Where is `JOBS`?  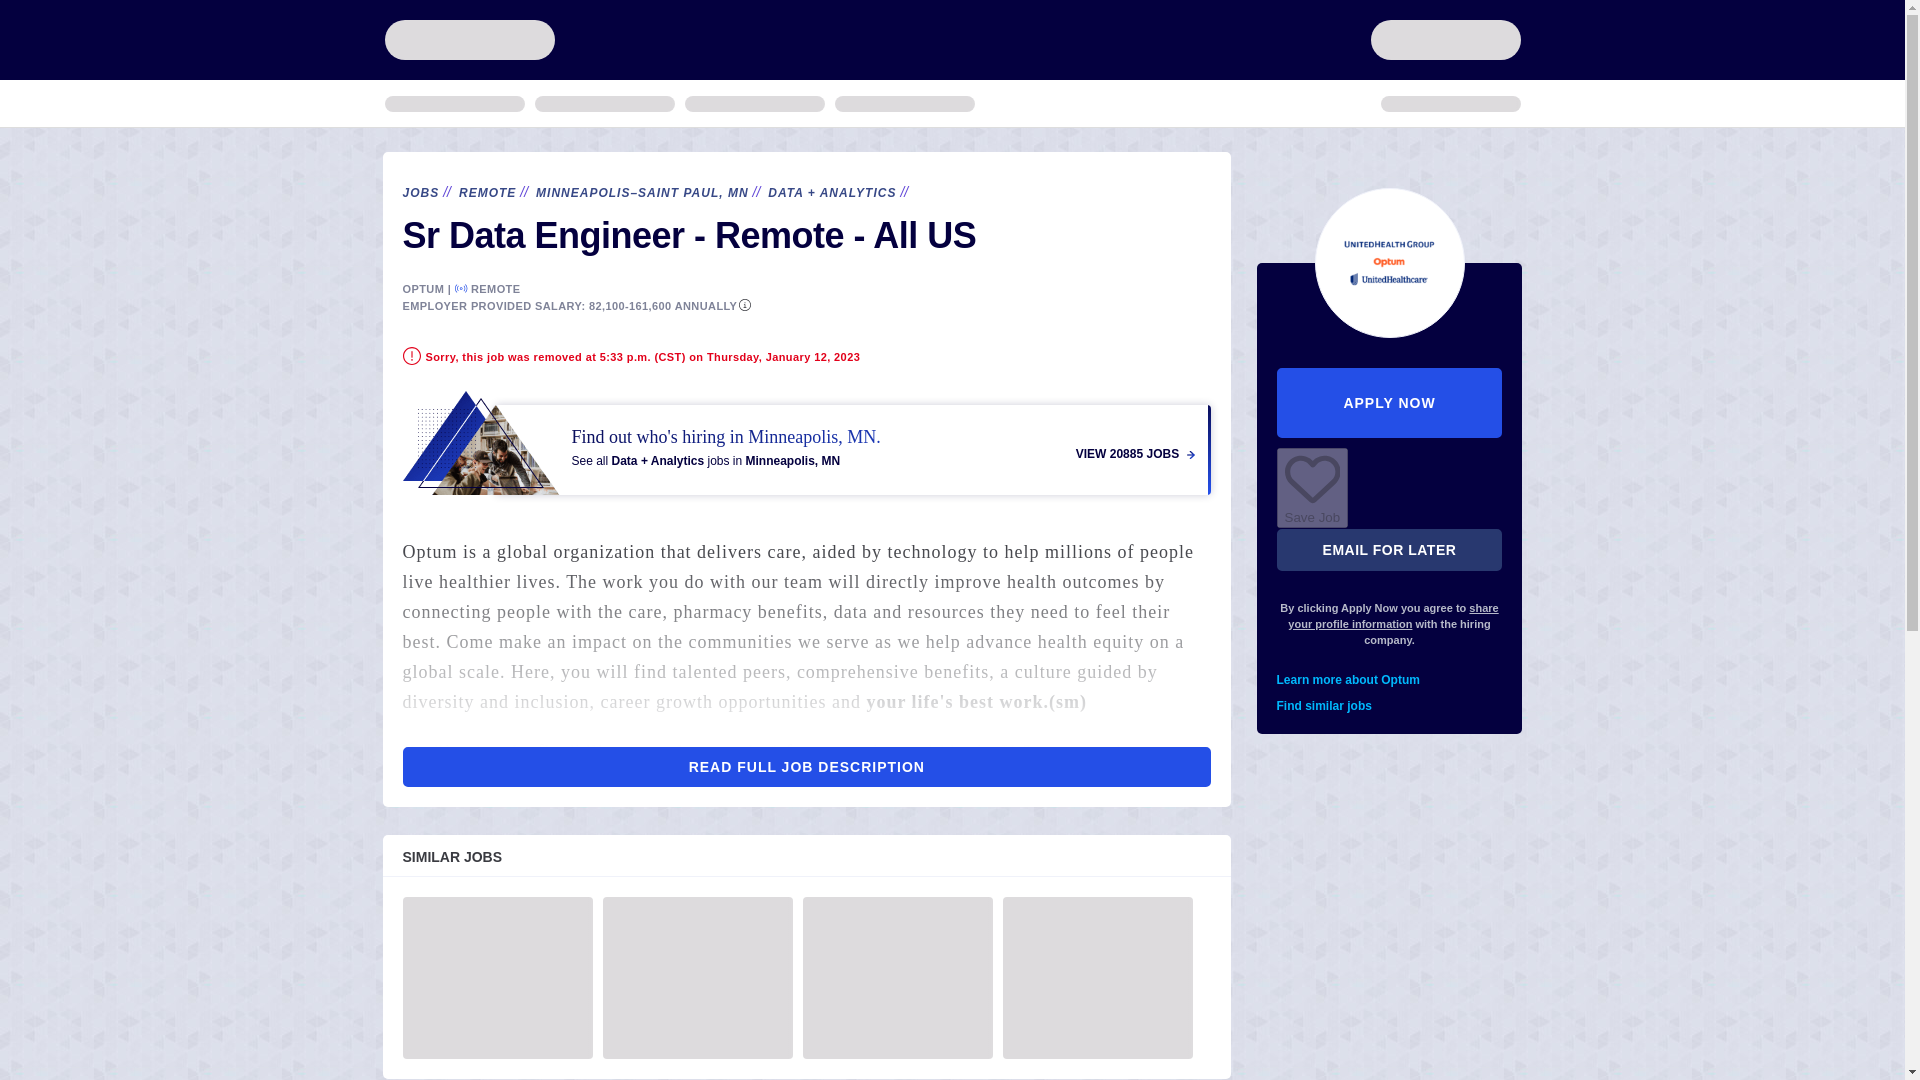 JOBS is located at coordinates (420, 193).